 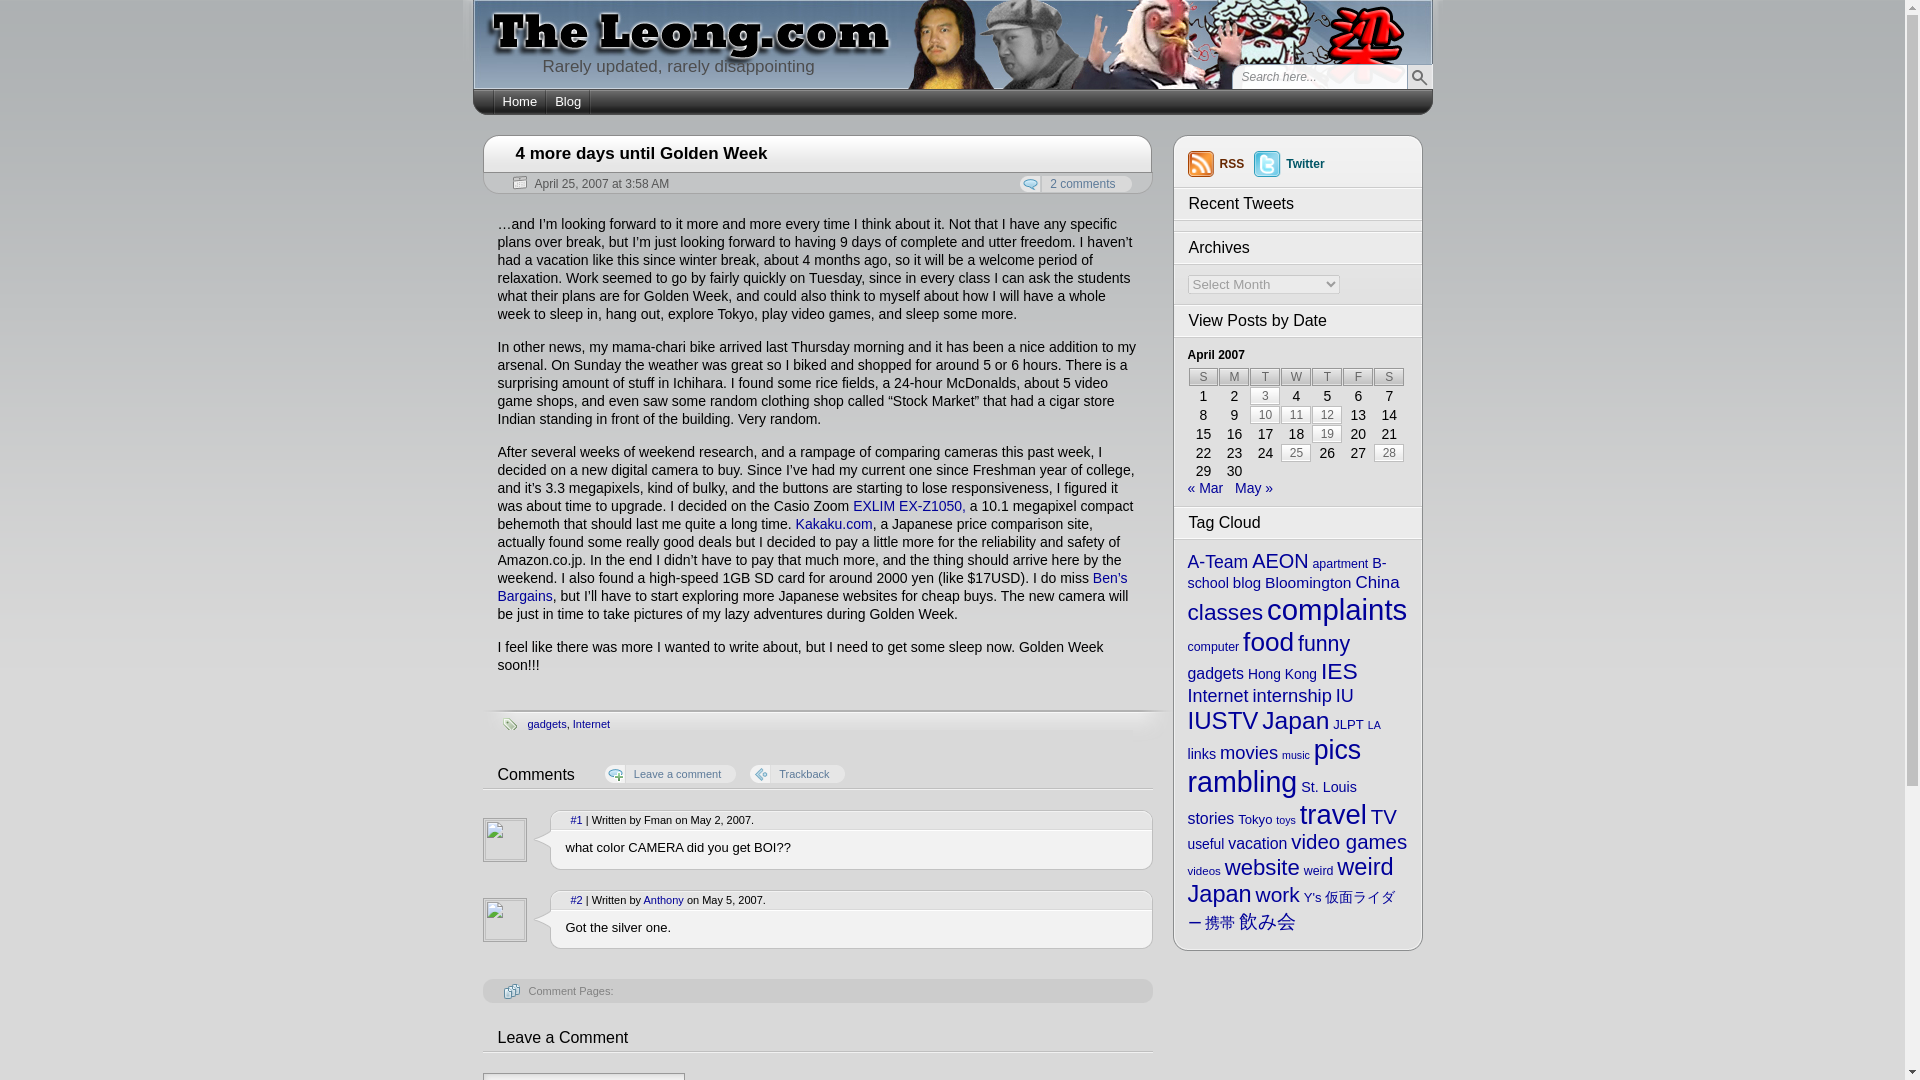 What do you see at coordinates (1222, 164) in the screenshot?
I see `RSS` at bounding box center [1222, 164].